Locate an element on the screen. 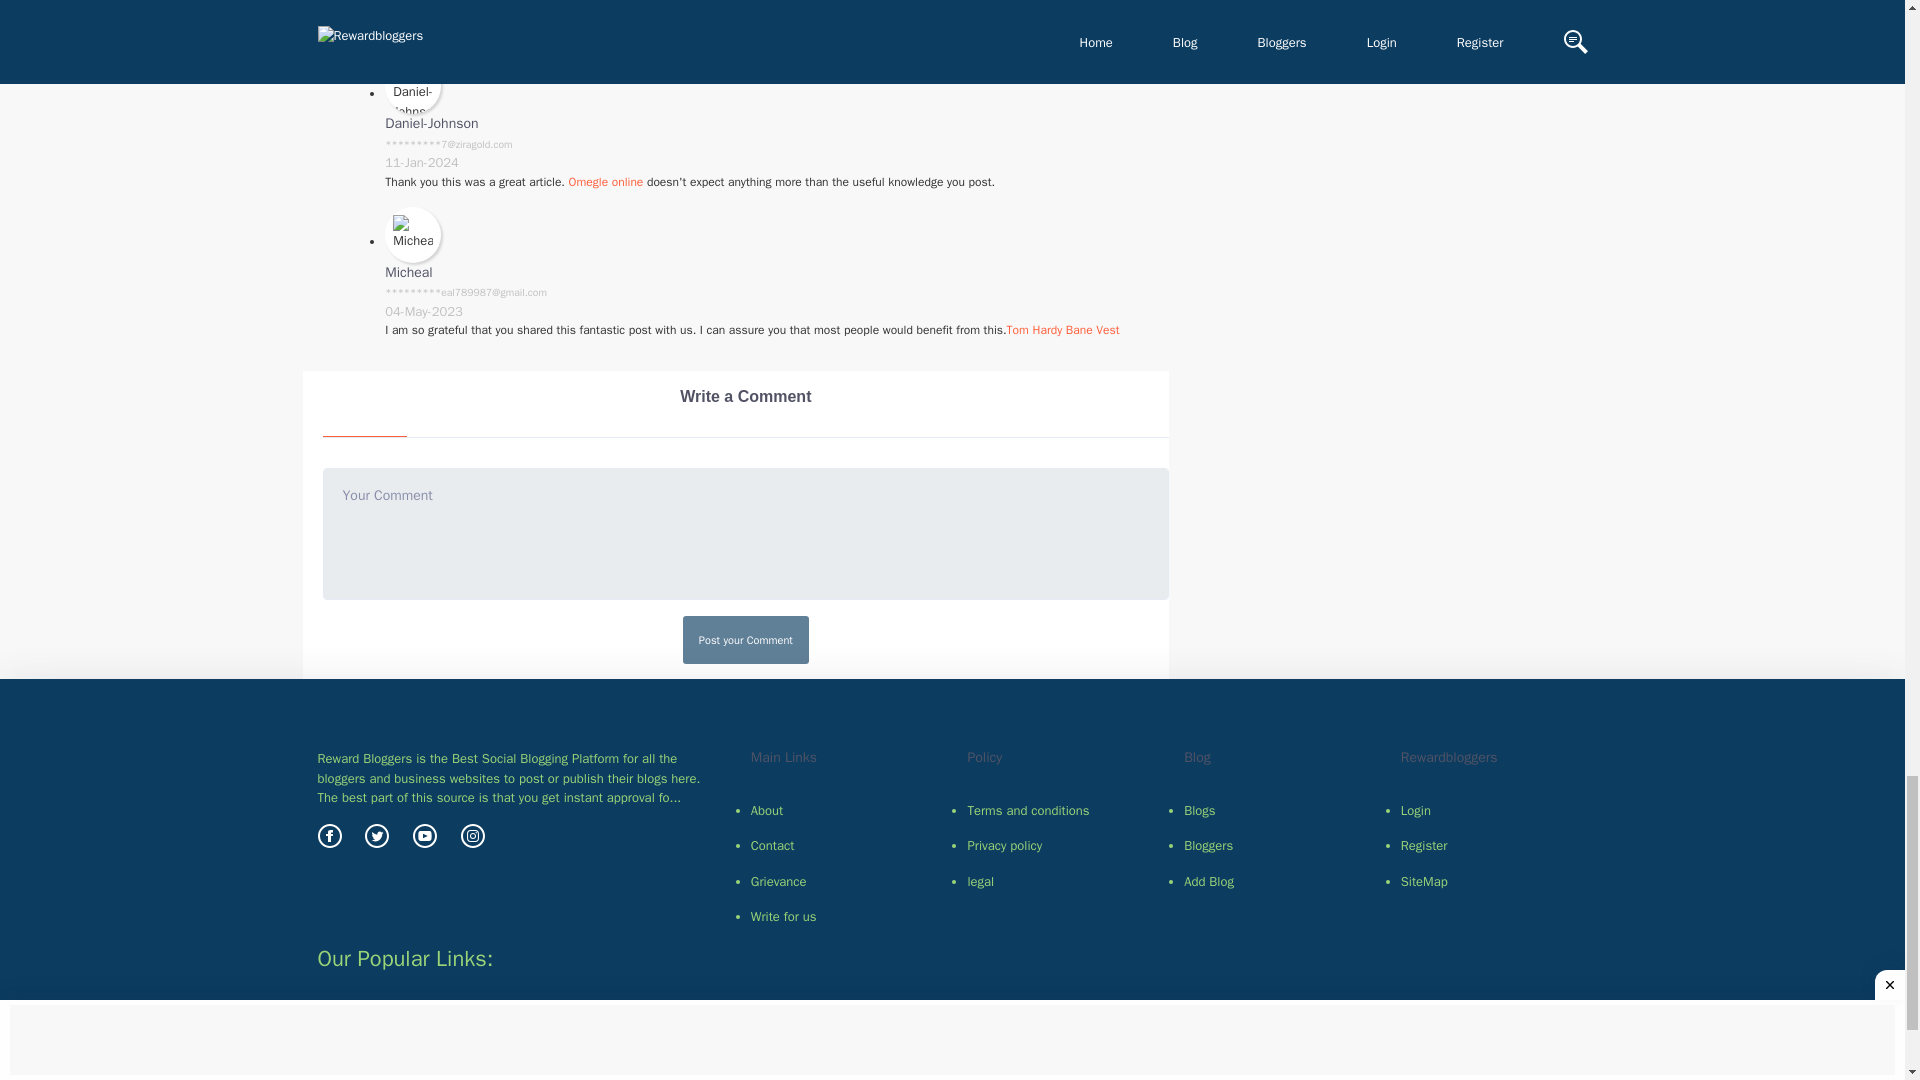  Instant Approval Guest Post is located at coordinates (502, 1036).